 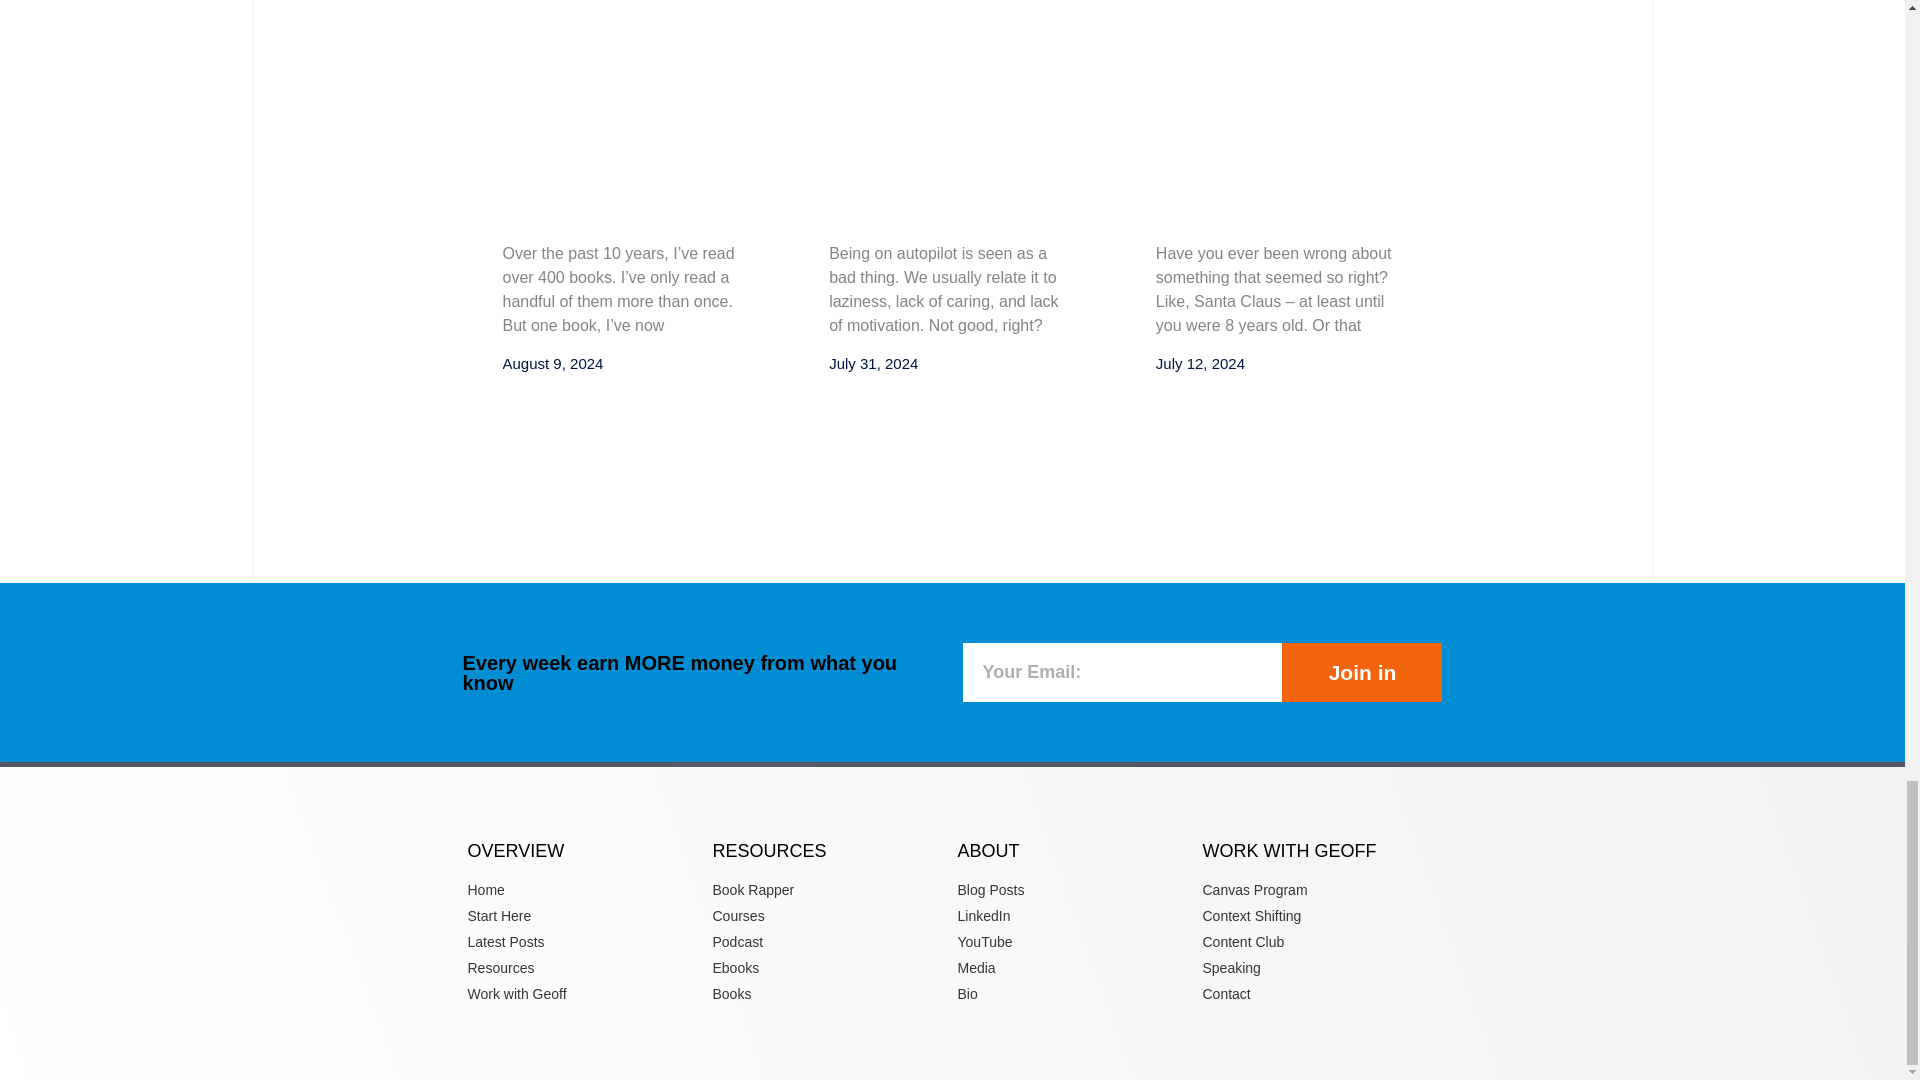 I want to click on Bio, so click(x=1075, y=994).